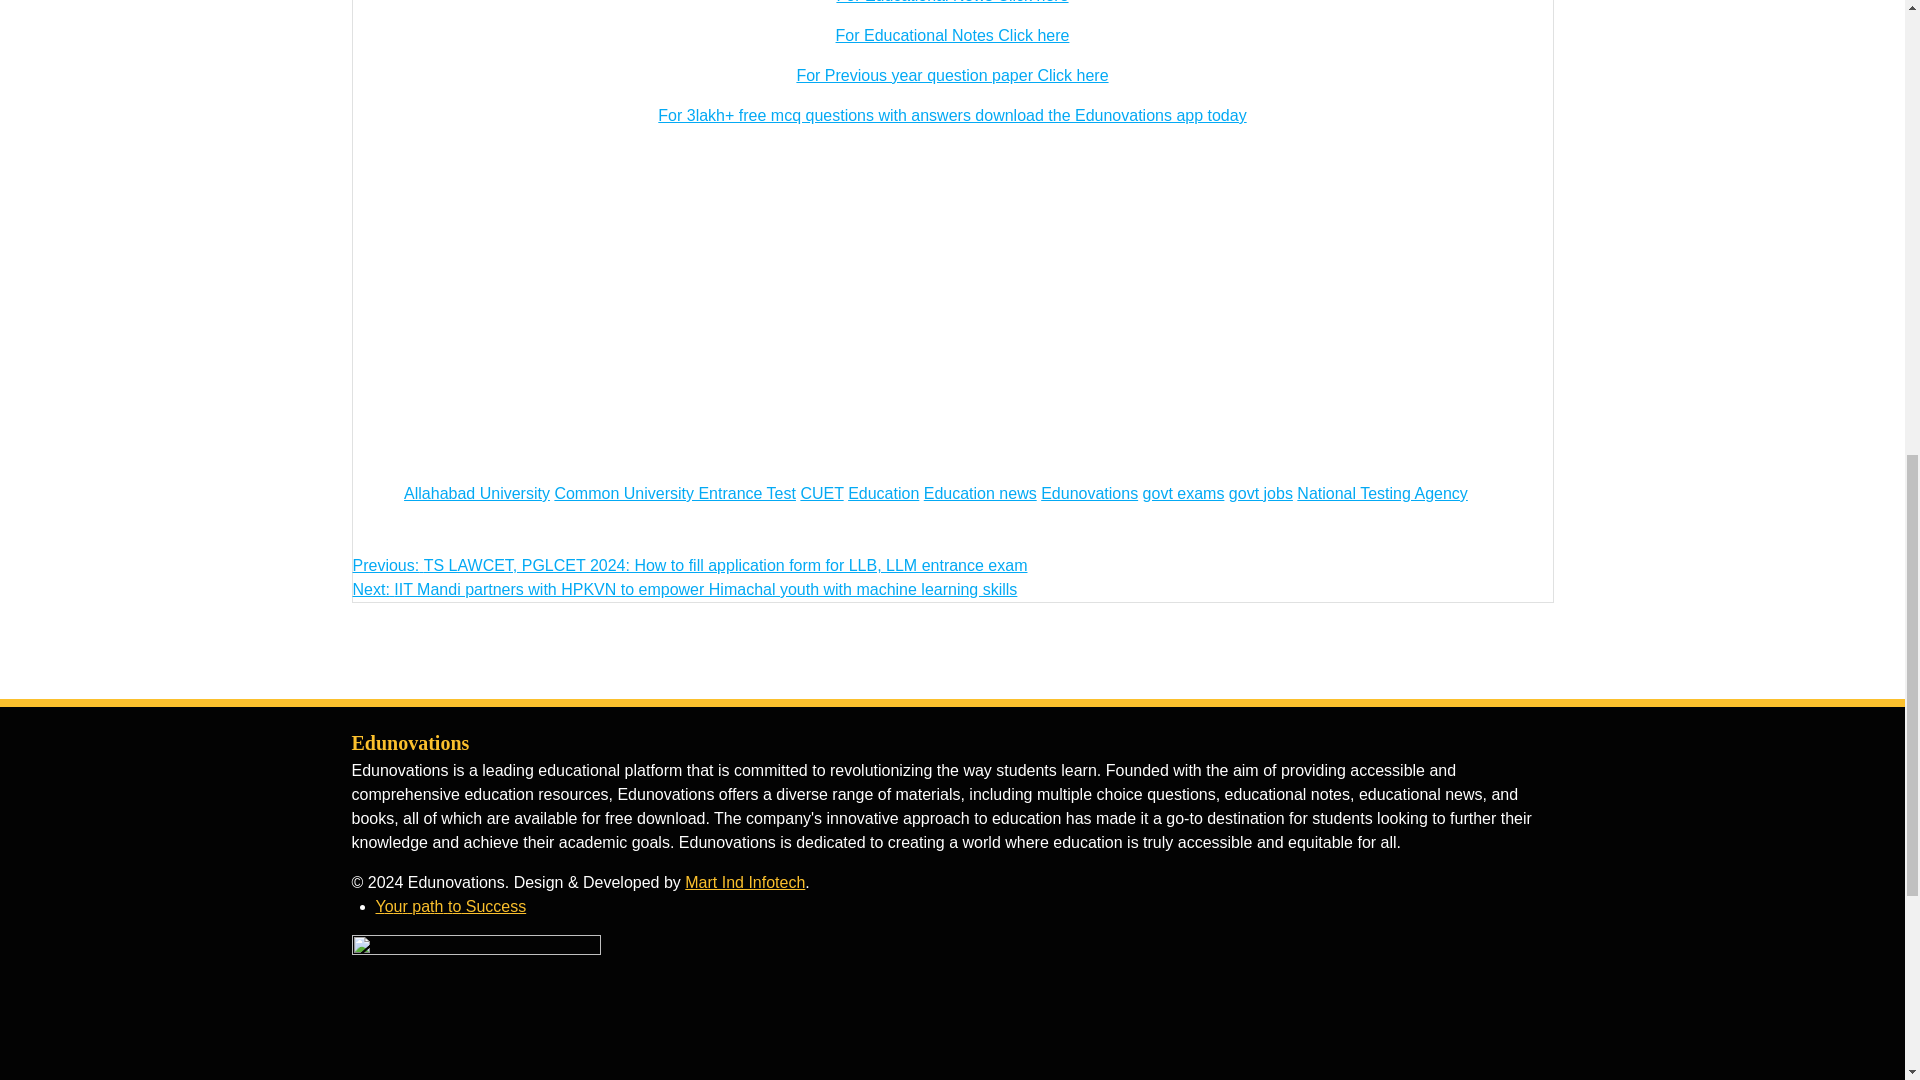  I want to click on For Educational Notes Click here, so click(952, 36).